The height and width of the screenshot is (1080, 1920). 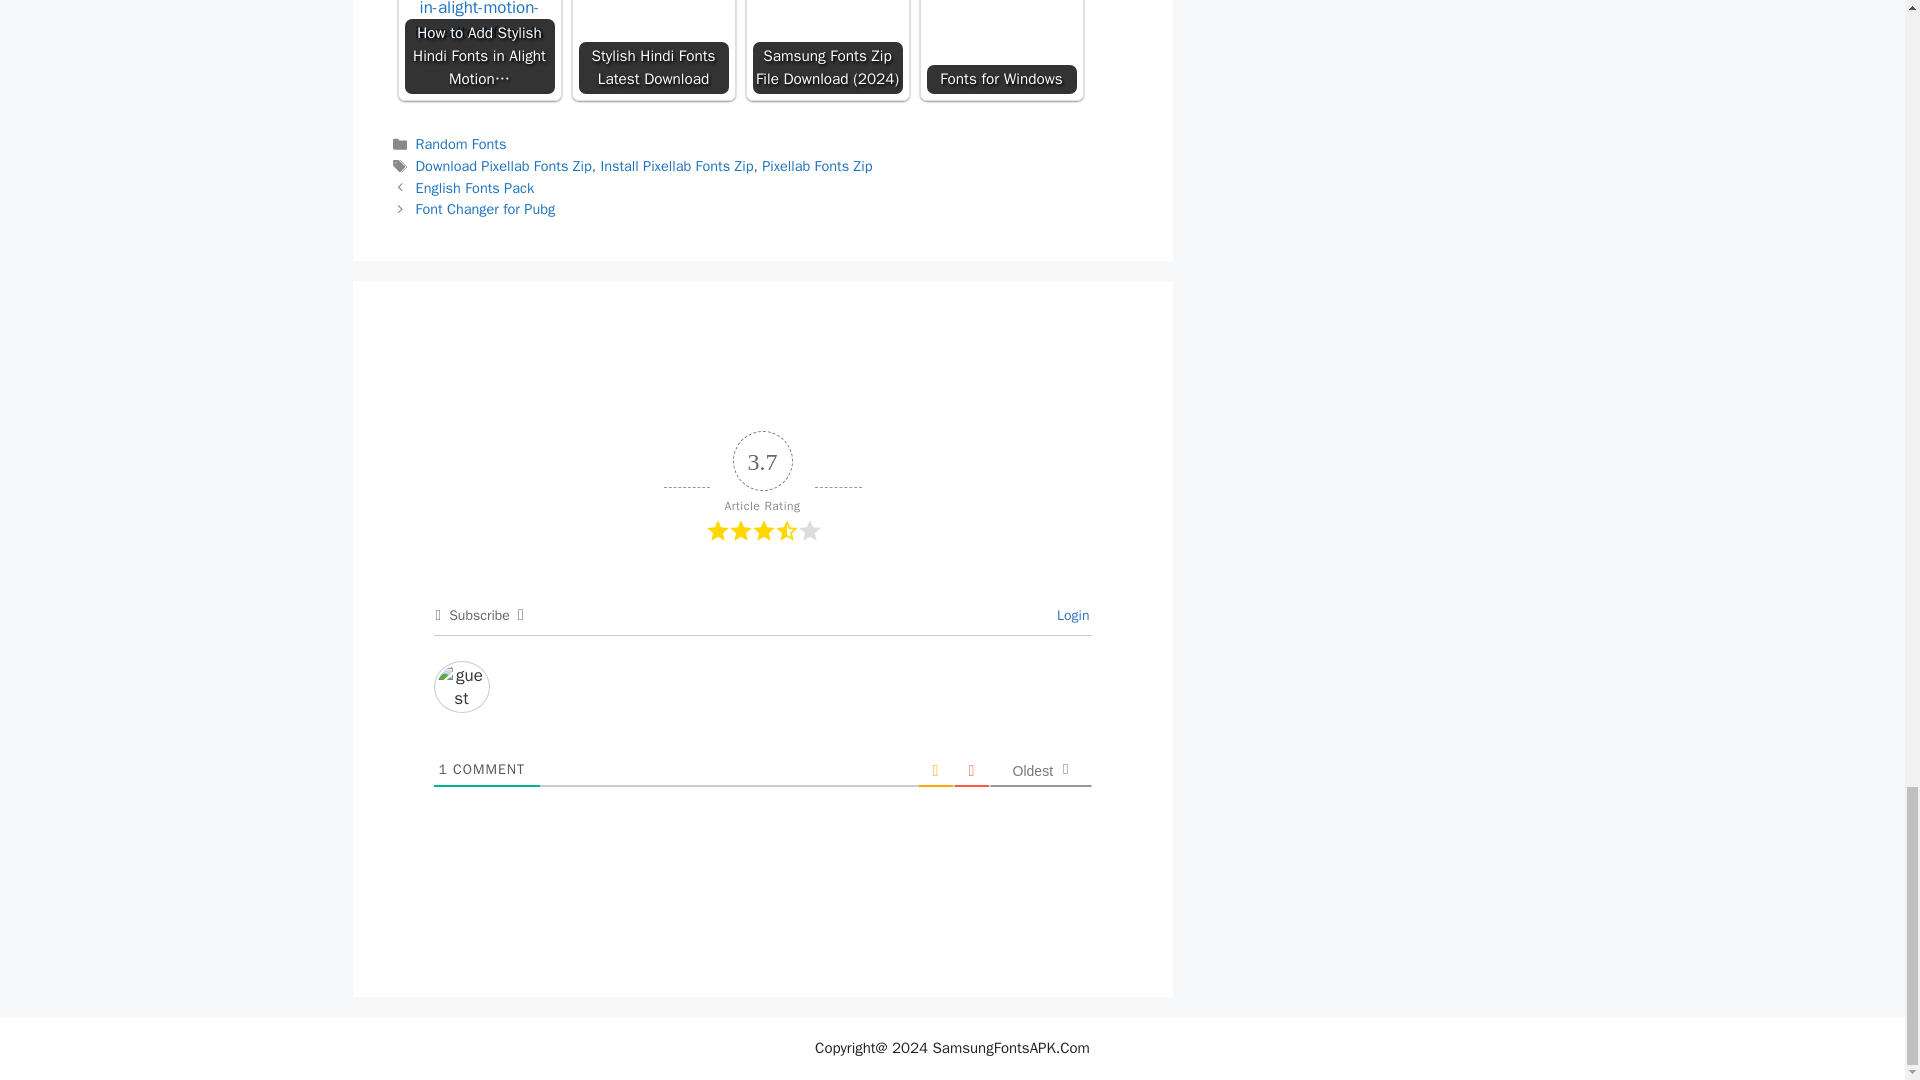 I want to click on Pixellab Fonts Zip, so click(x=816, y=165).